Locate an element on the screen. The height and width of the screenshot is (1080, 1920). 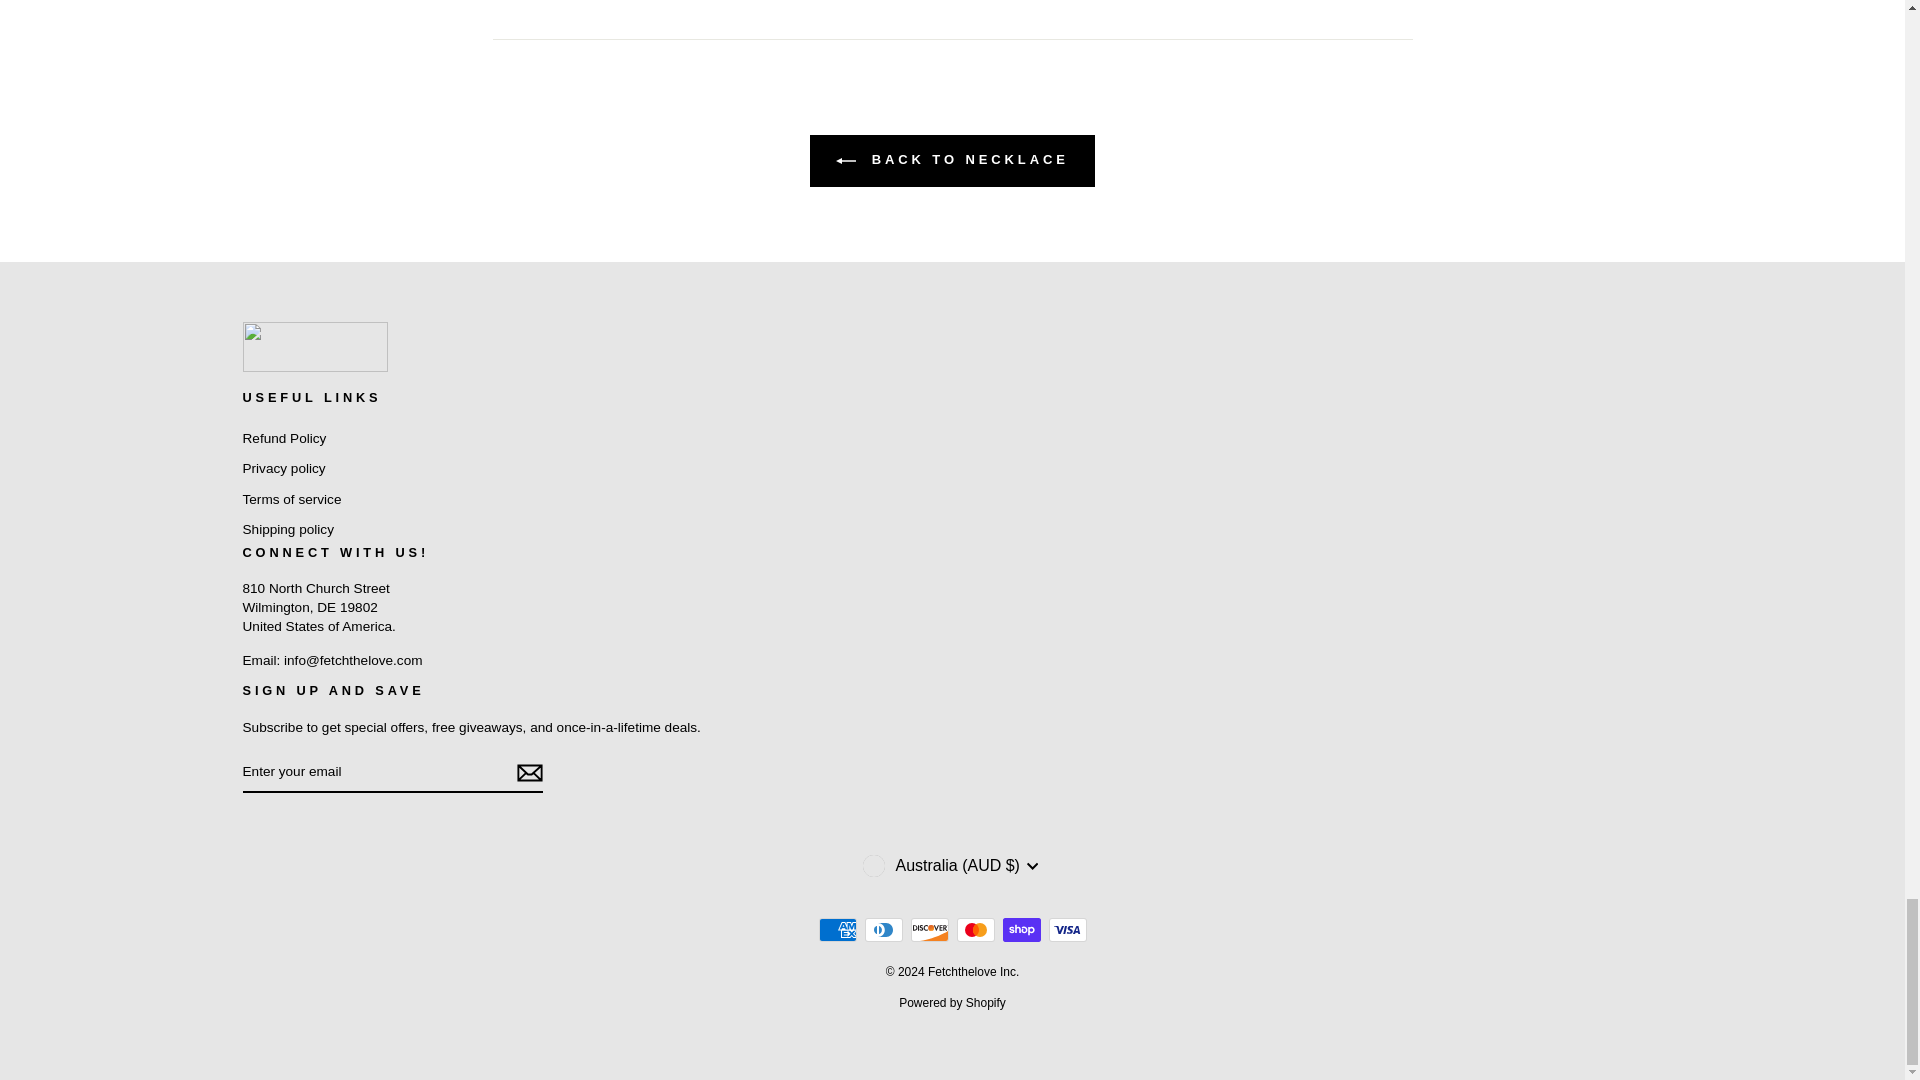
Mastercard is located at coordinates (975, 930).